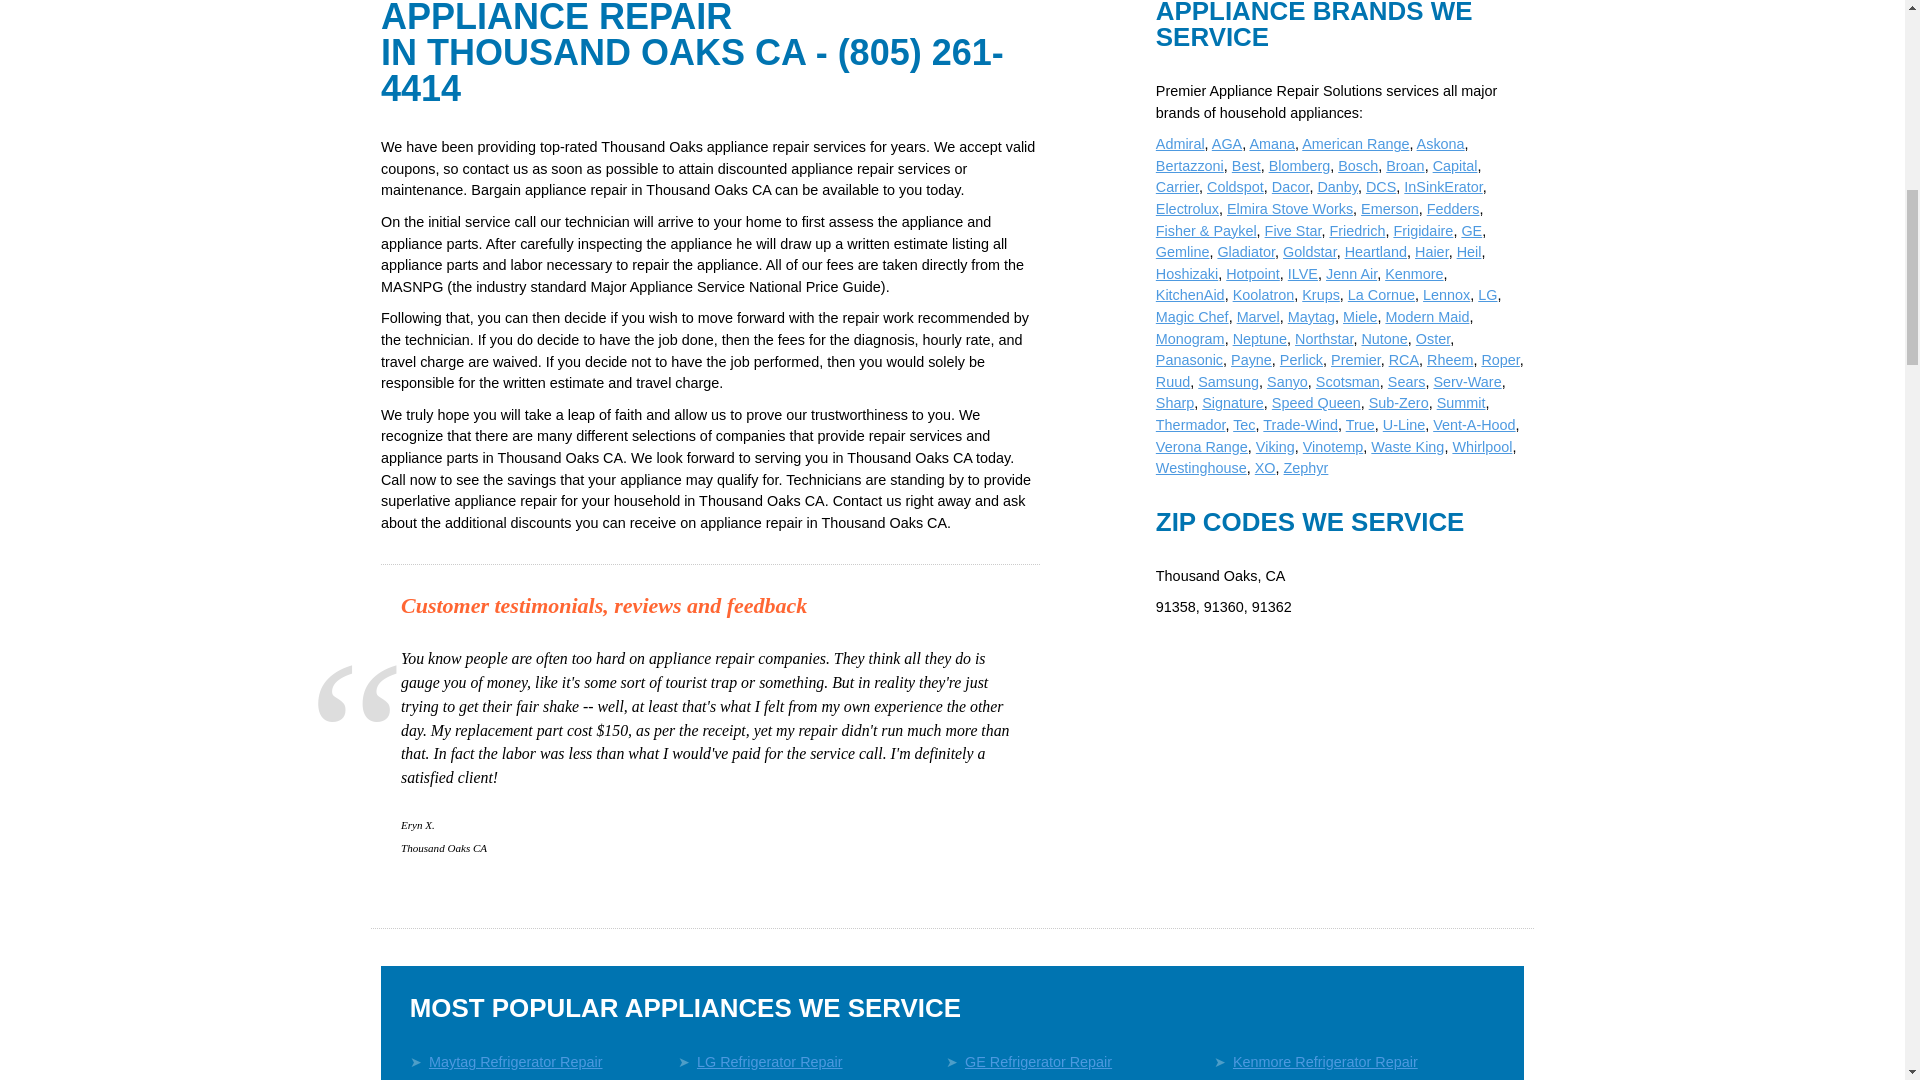 The image size is (1920, 1080). Describe the element at coordinates (1246, 165) in the screenshot. I see `Best` at that location.